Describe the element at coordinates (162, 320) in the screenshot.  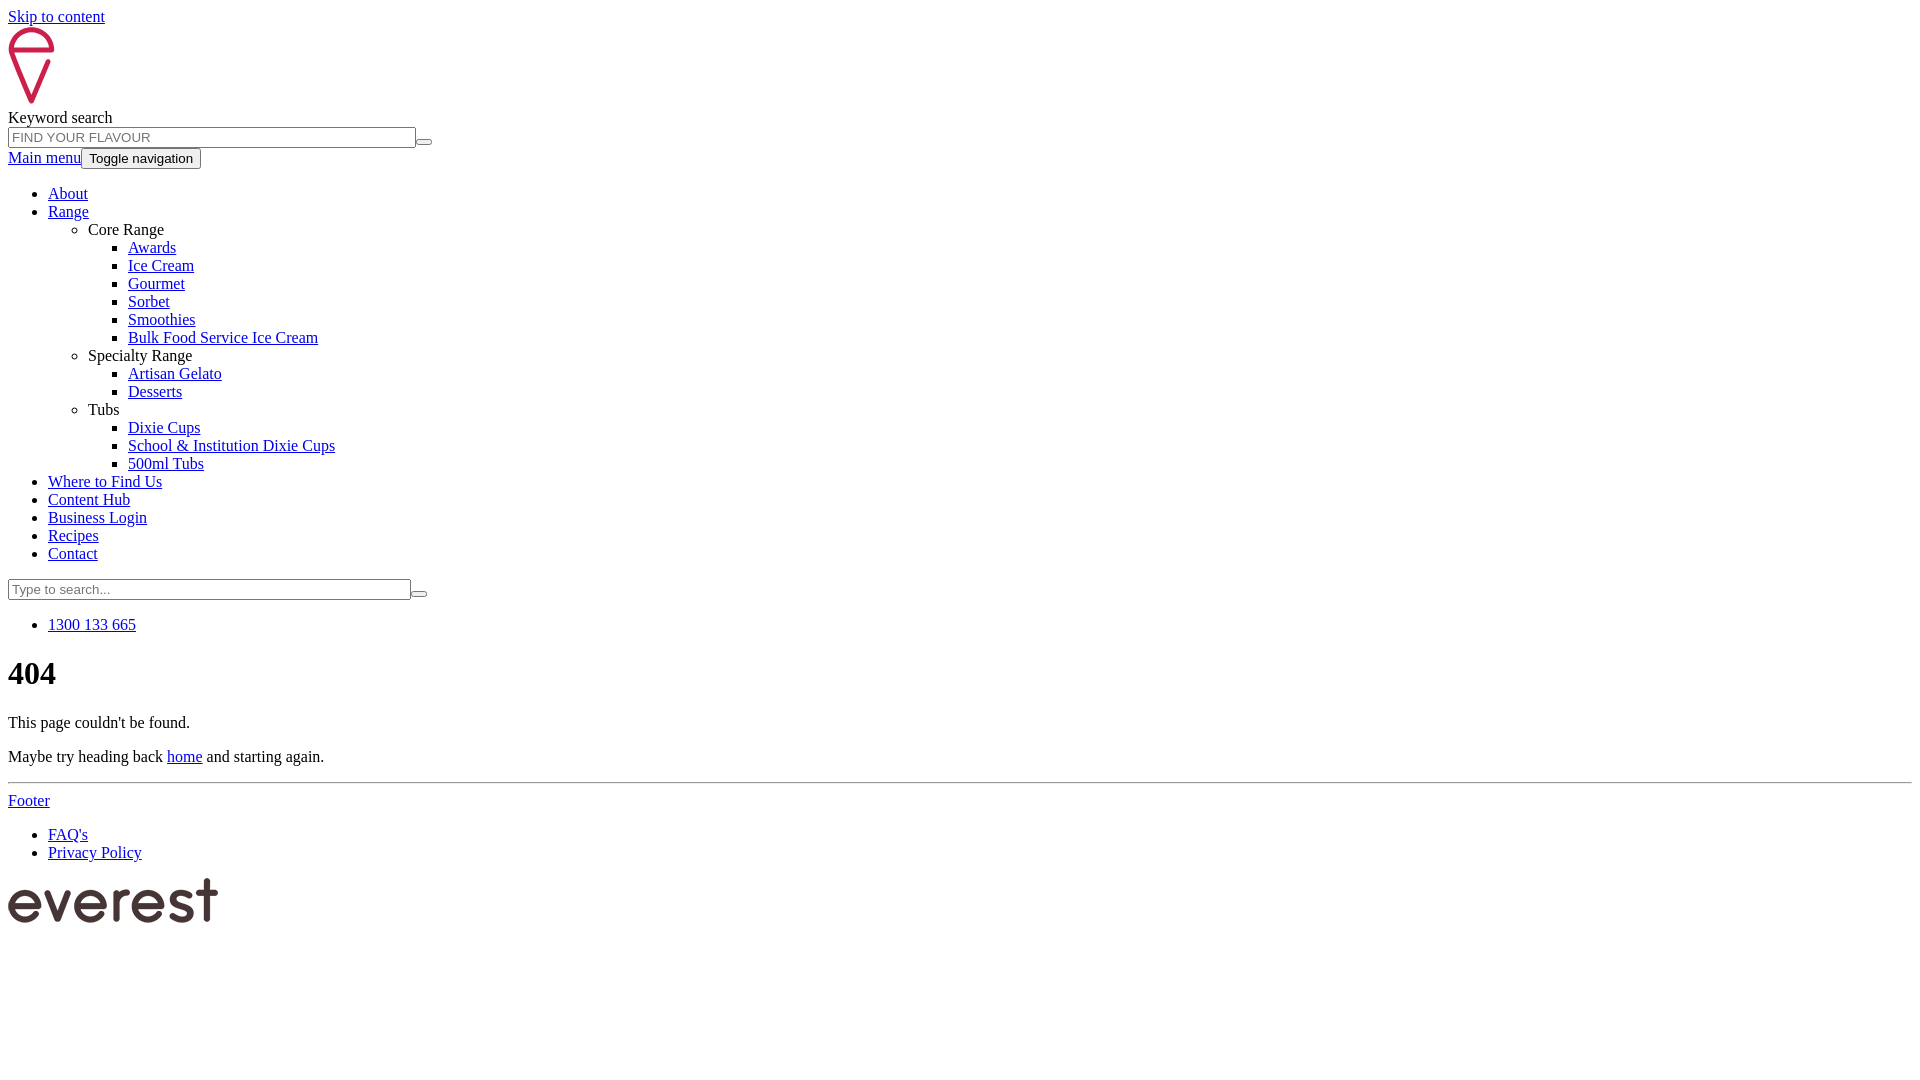
I see `Smoothies` at that location.